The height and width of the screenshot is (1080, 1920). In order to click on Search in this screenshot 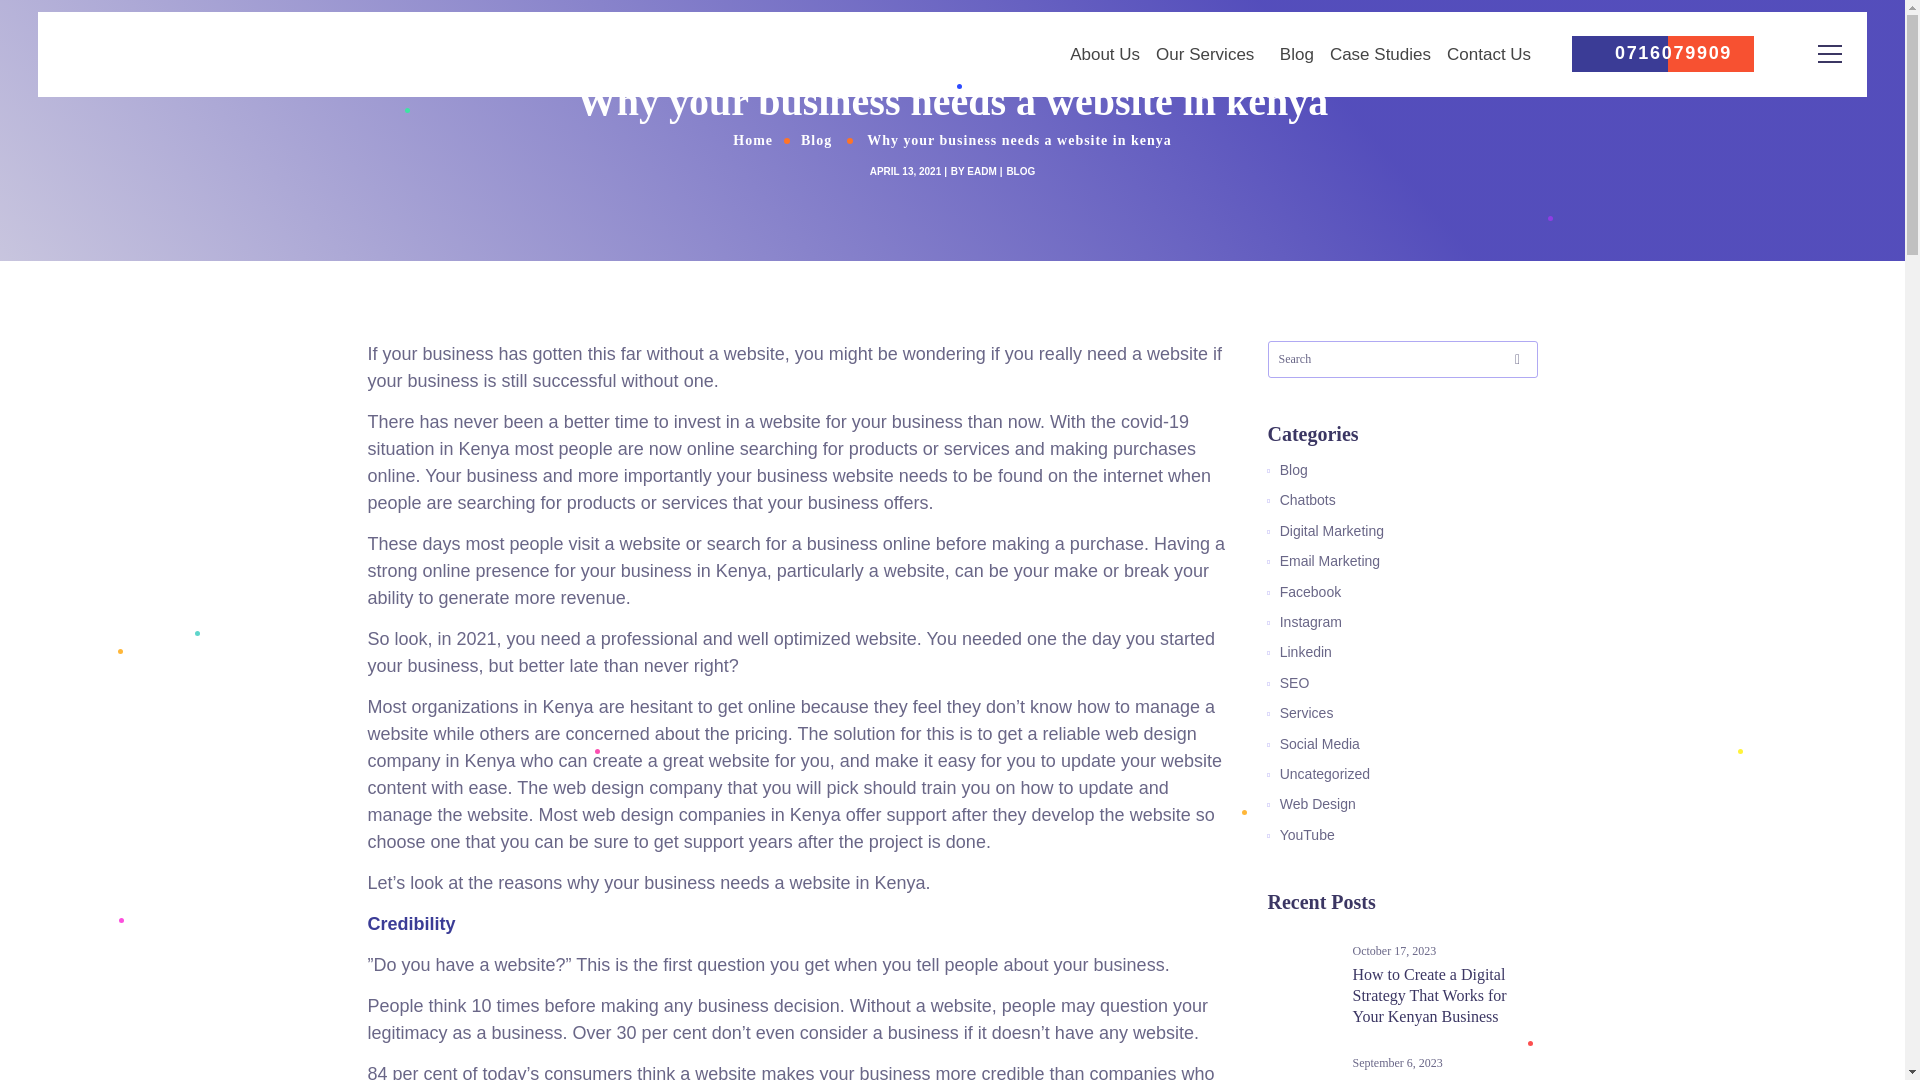, I will do `click(1767, 108)`.